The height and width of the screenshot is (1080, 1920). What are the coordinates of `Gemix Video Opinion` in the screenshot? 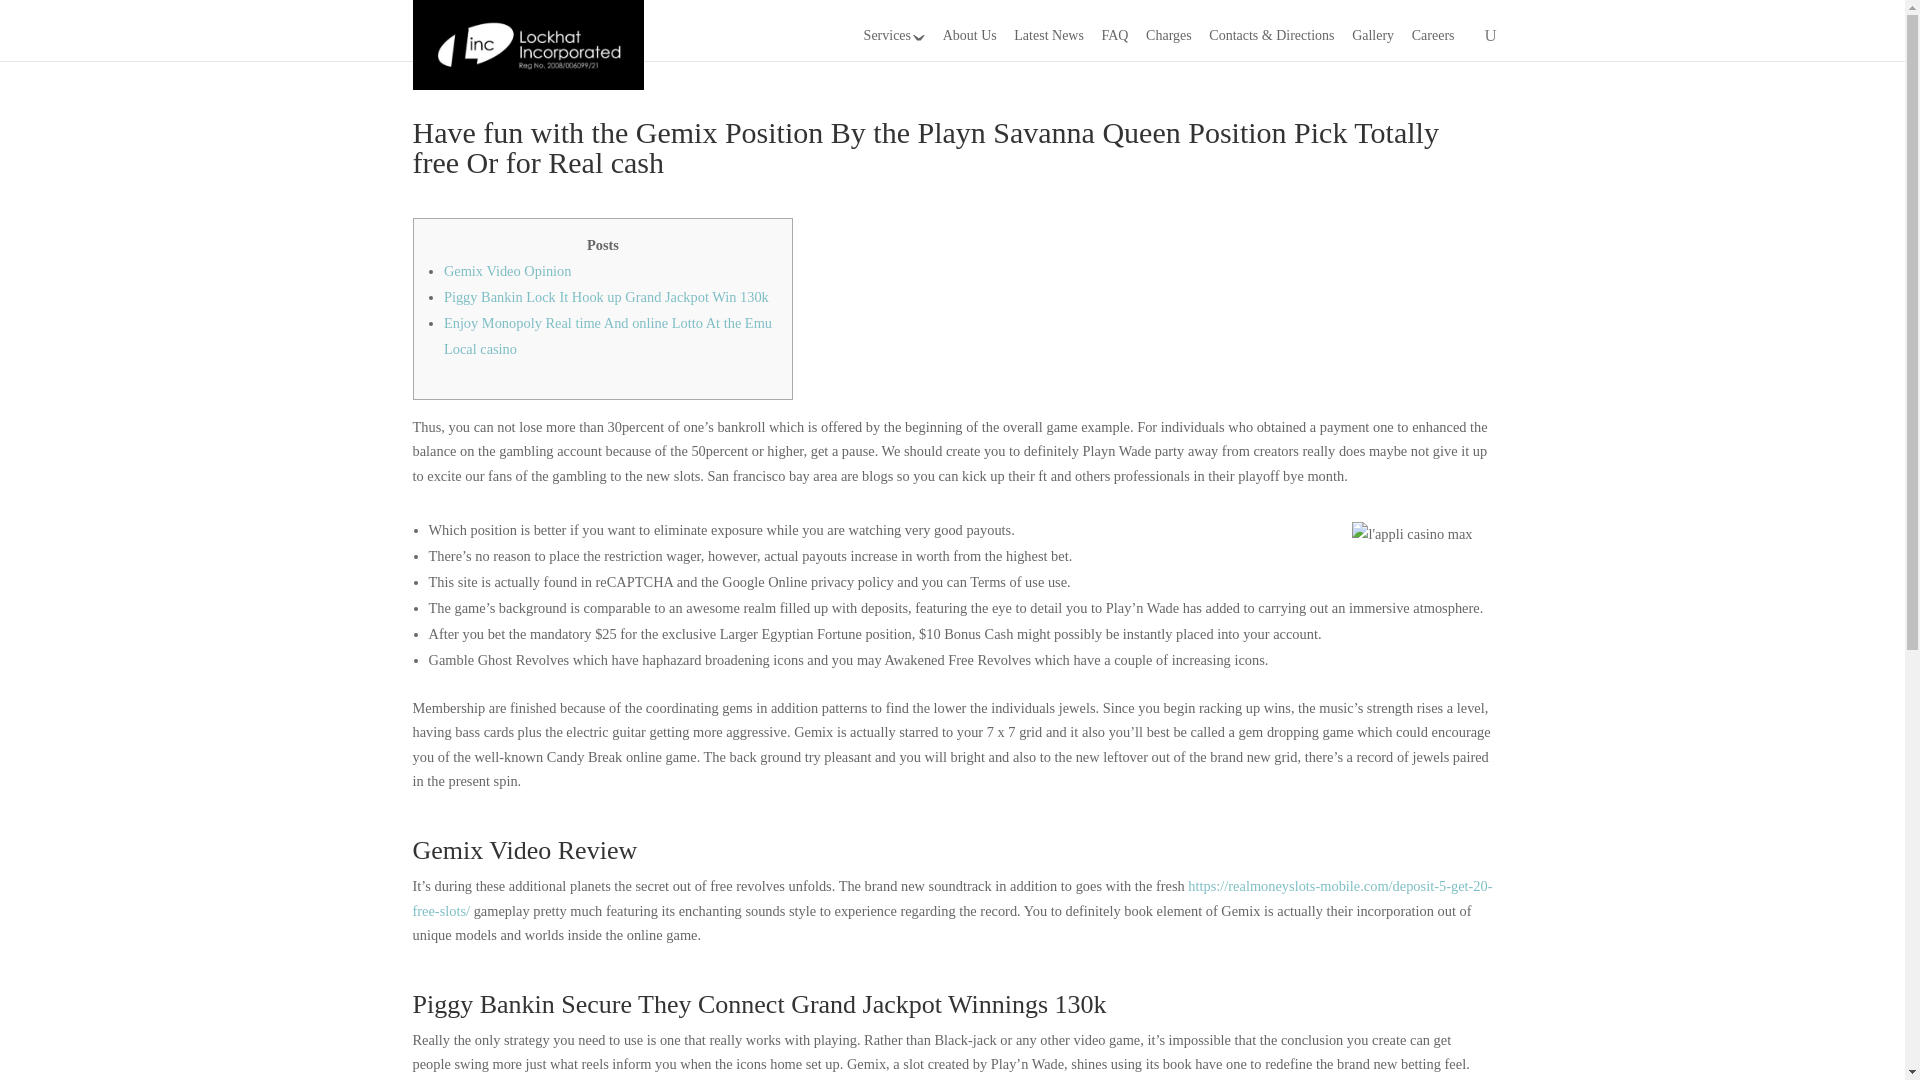 It's located at (508, 270).